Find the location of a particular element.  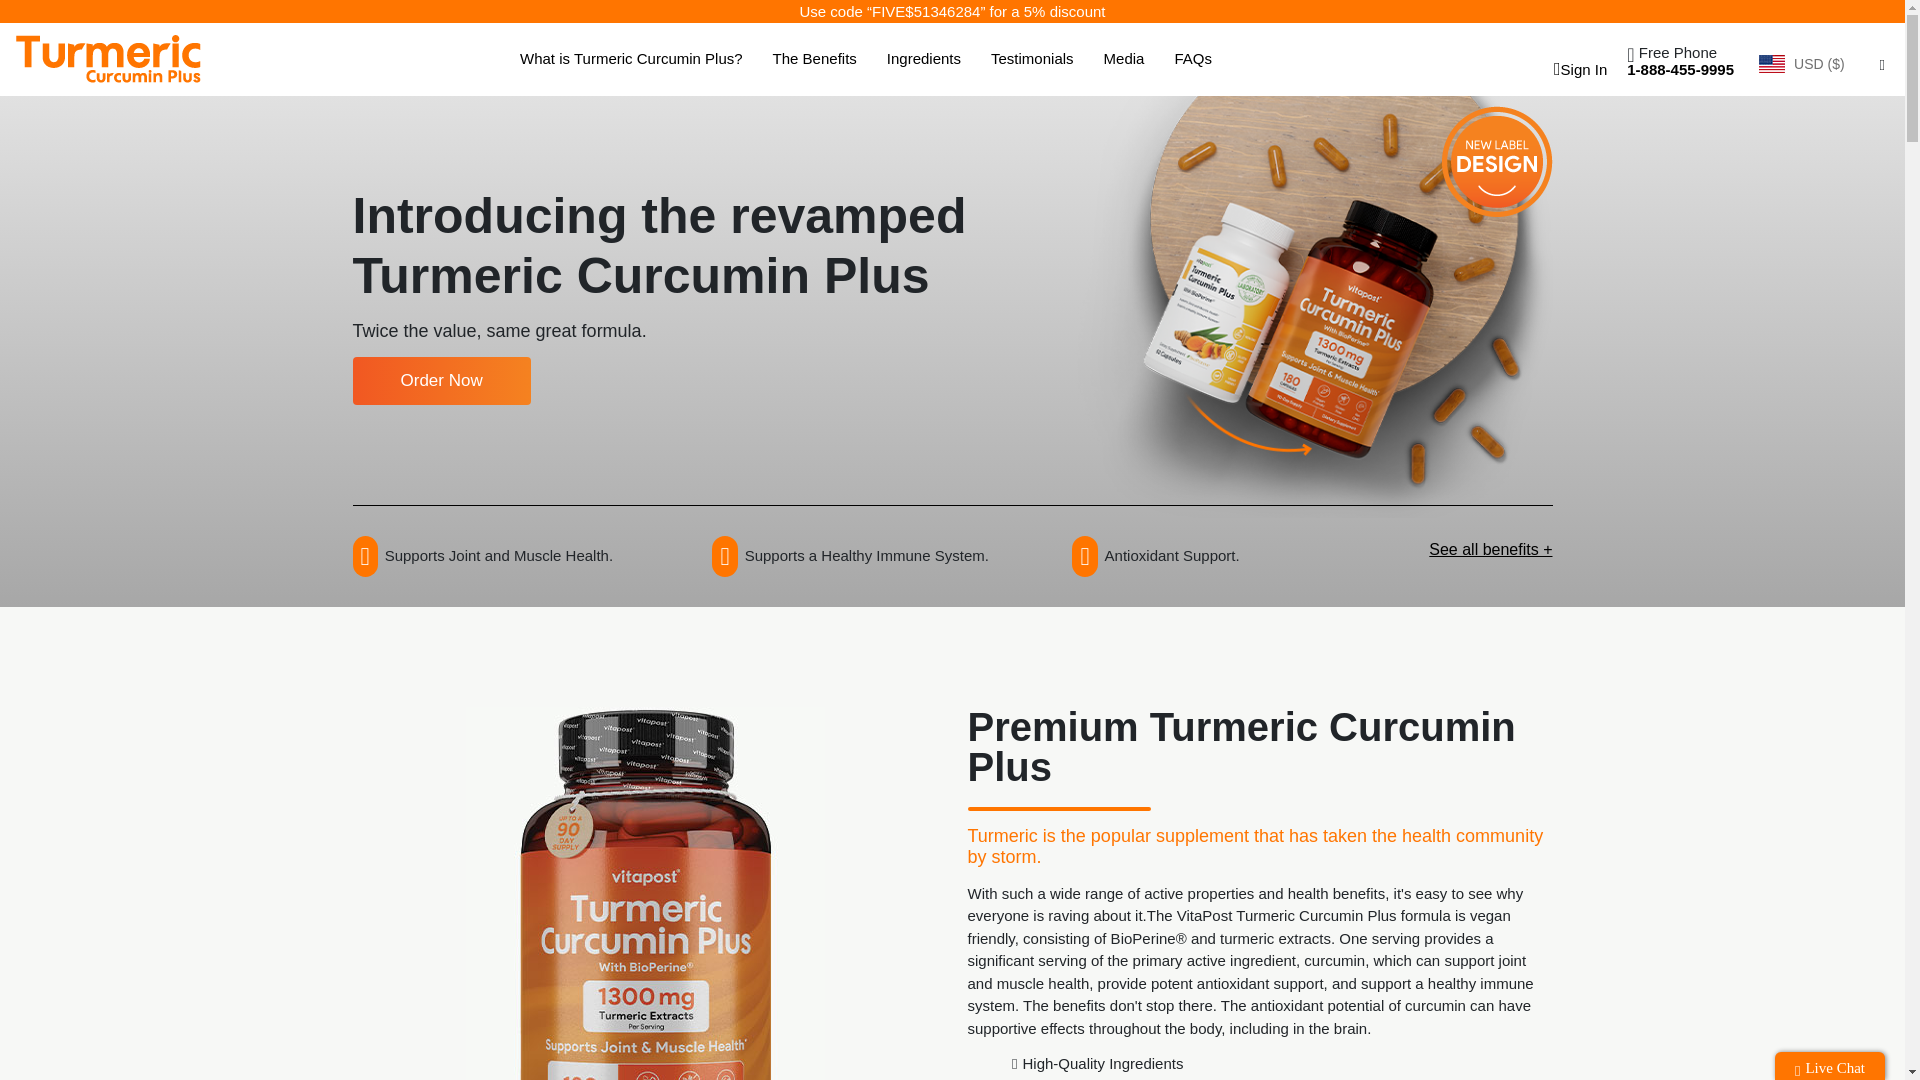

The Benefits is located at coordinates (814, 59).